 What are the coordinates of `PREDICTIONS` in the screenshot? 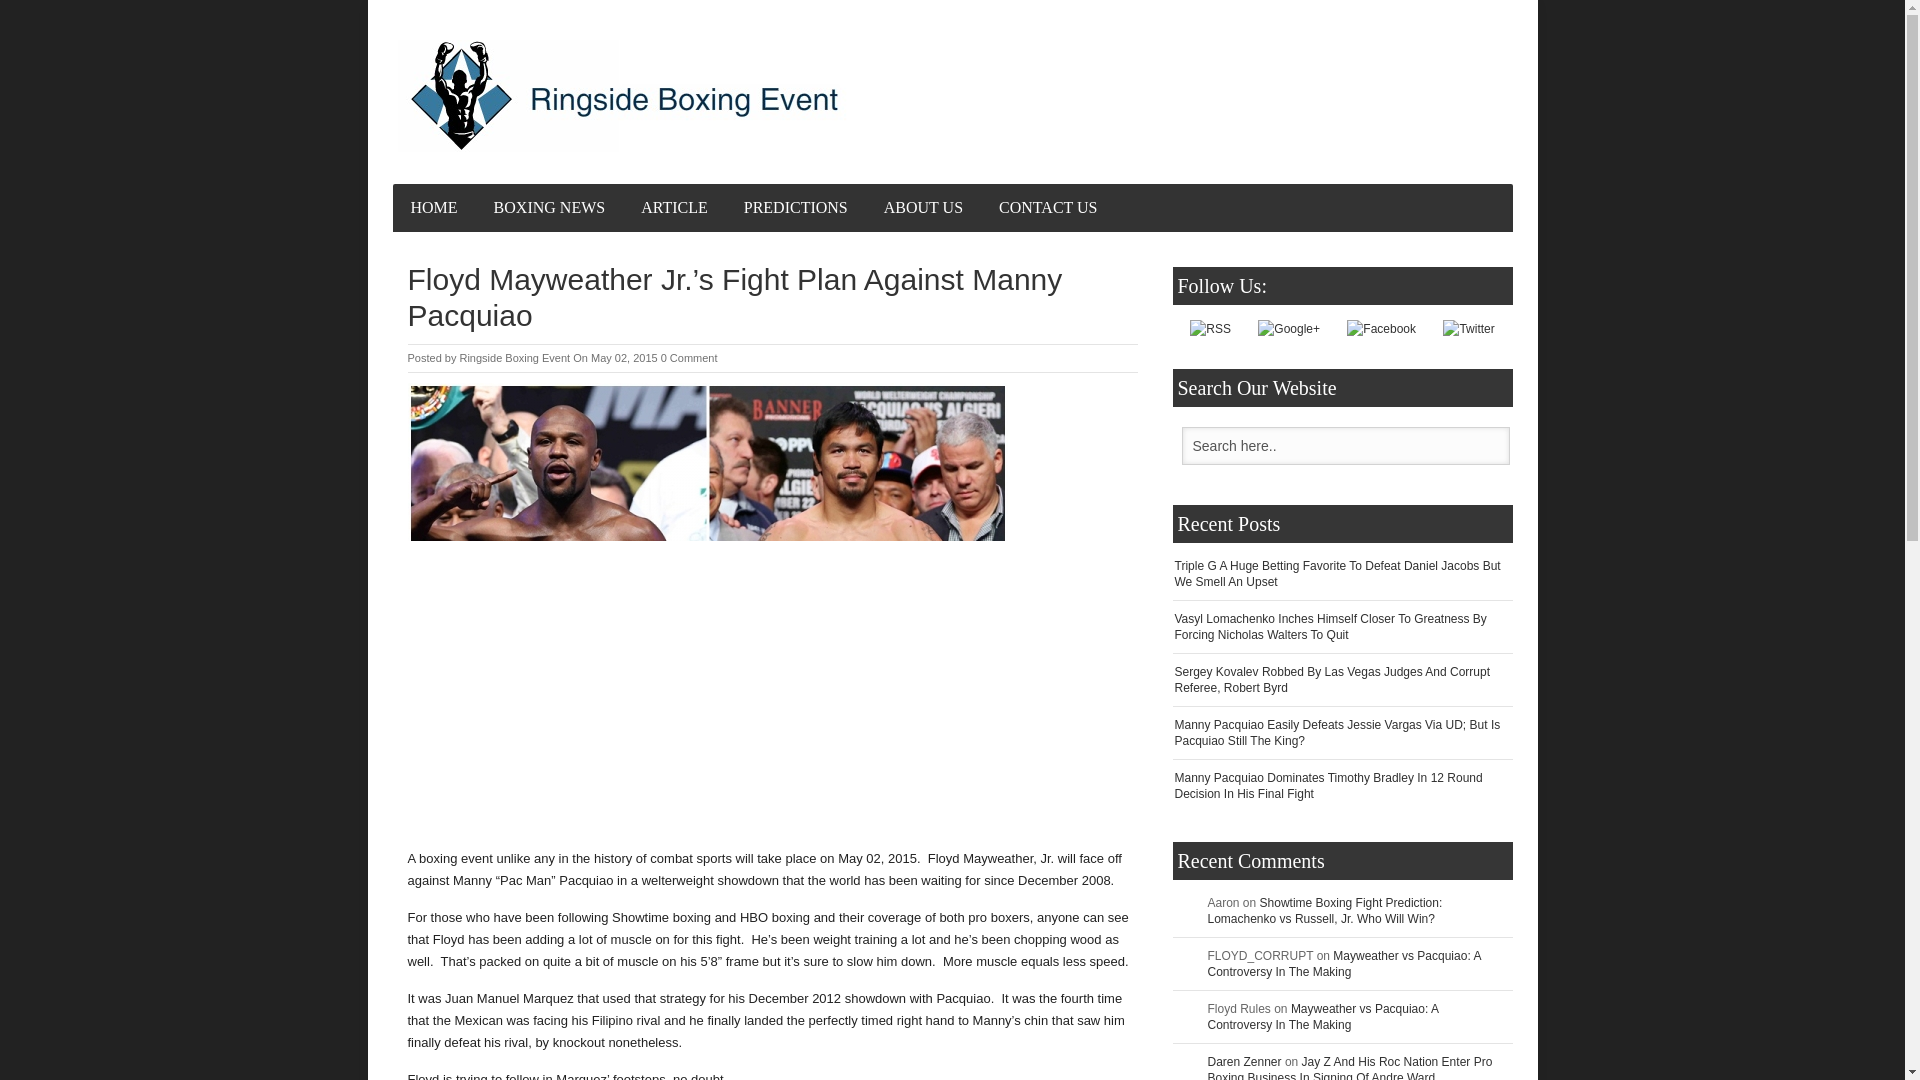 It's located at (795, 208).